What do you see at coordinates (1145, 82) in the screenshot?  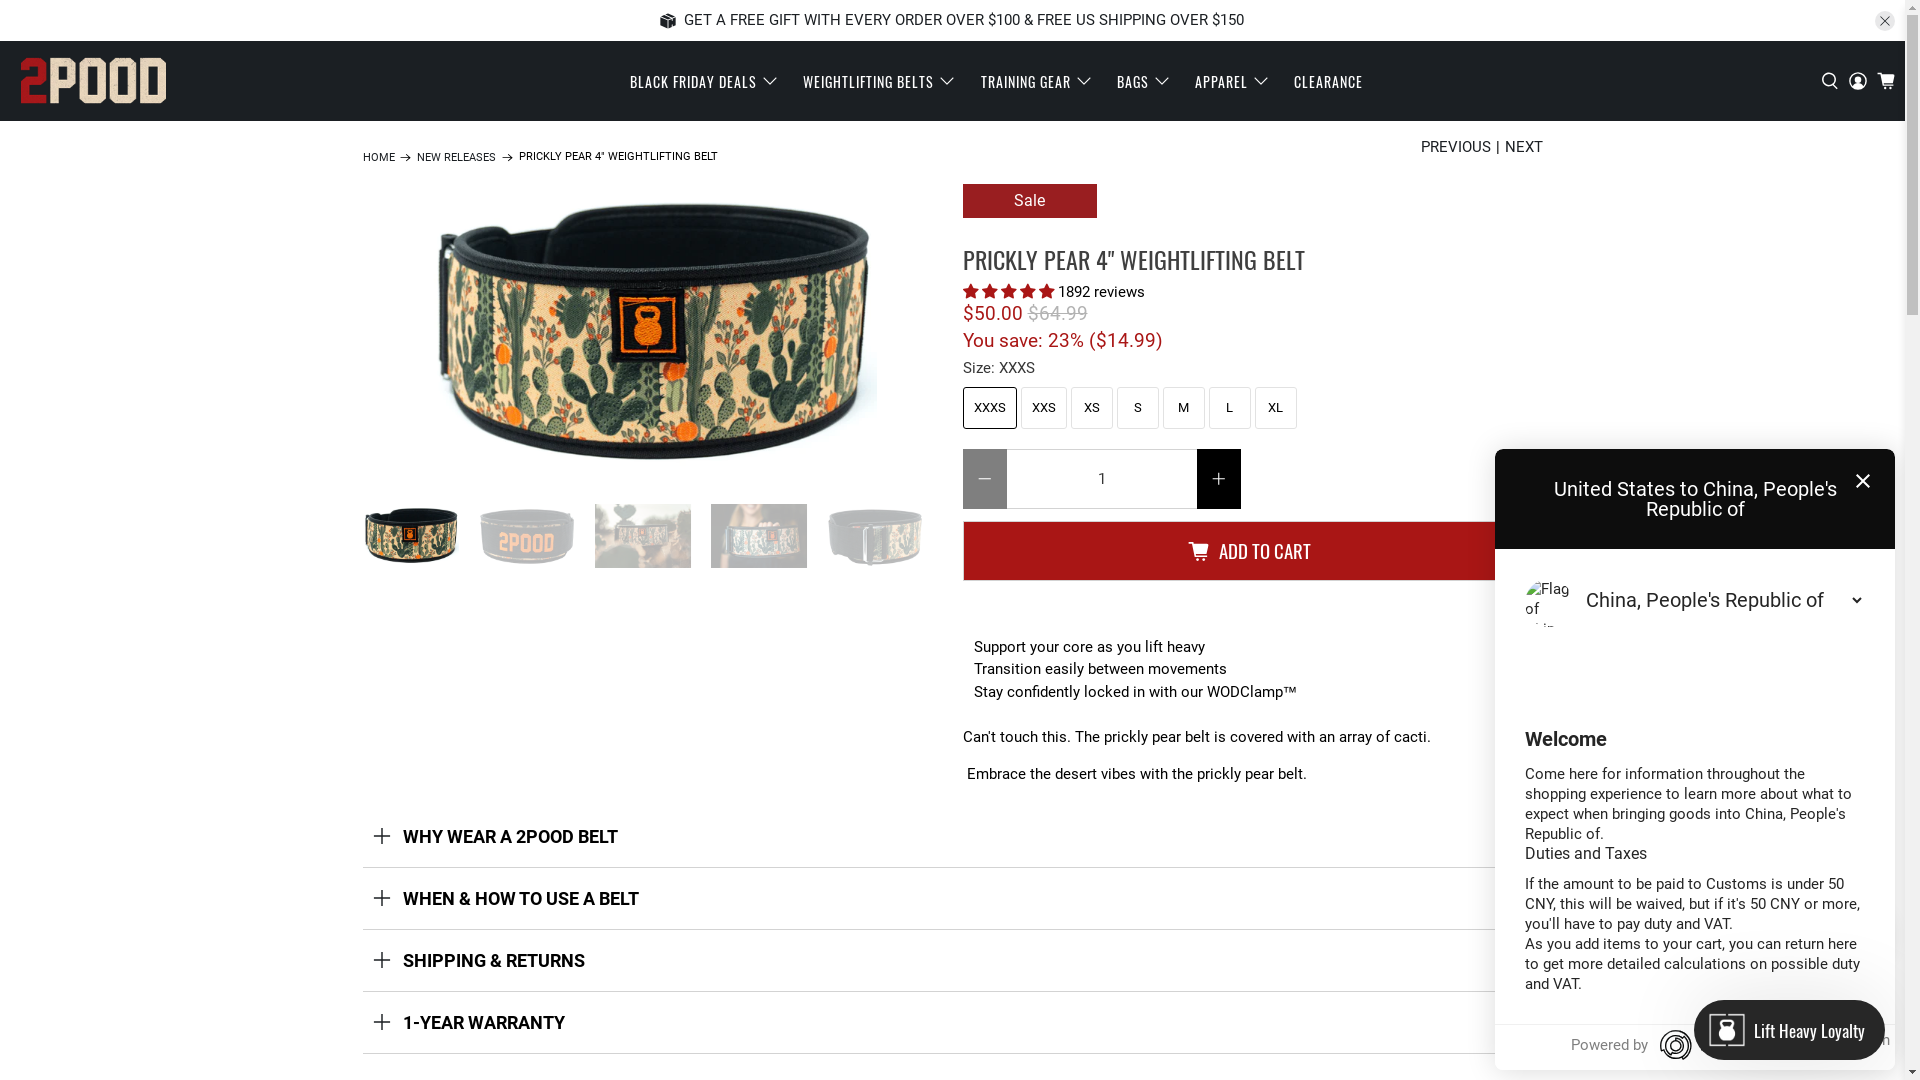 I see `BAGS` at bounding box center [1145, 82].